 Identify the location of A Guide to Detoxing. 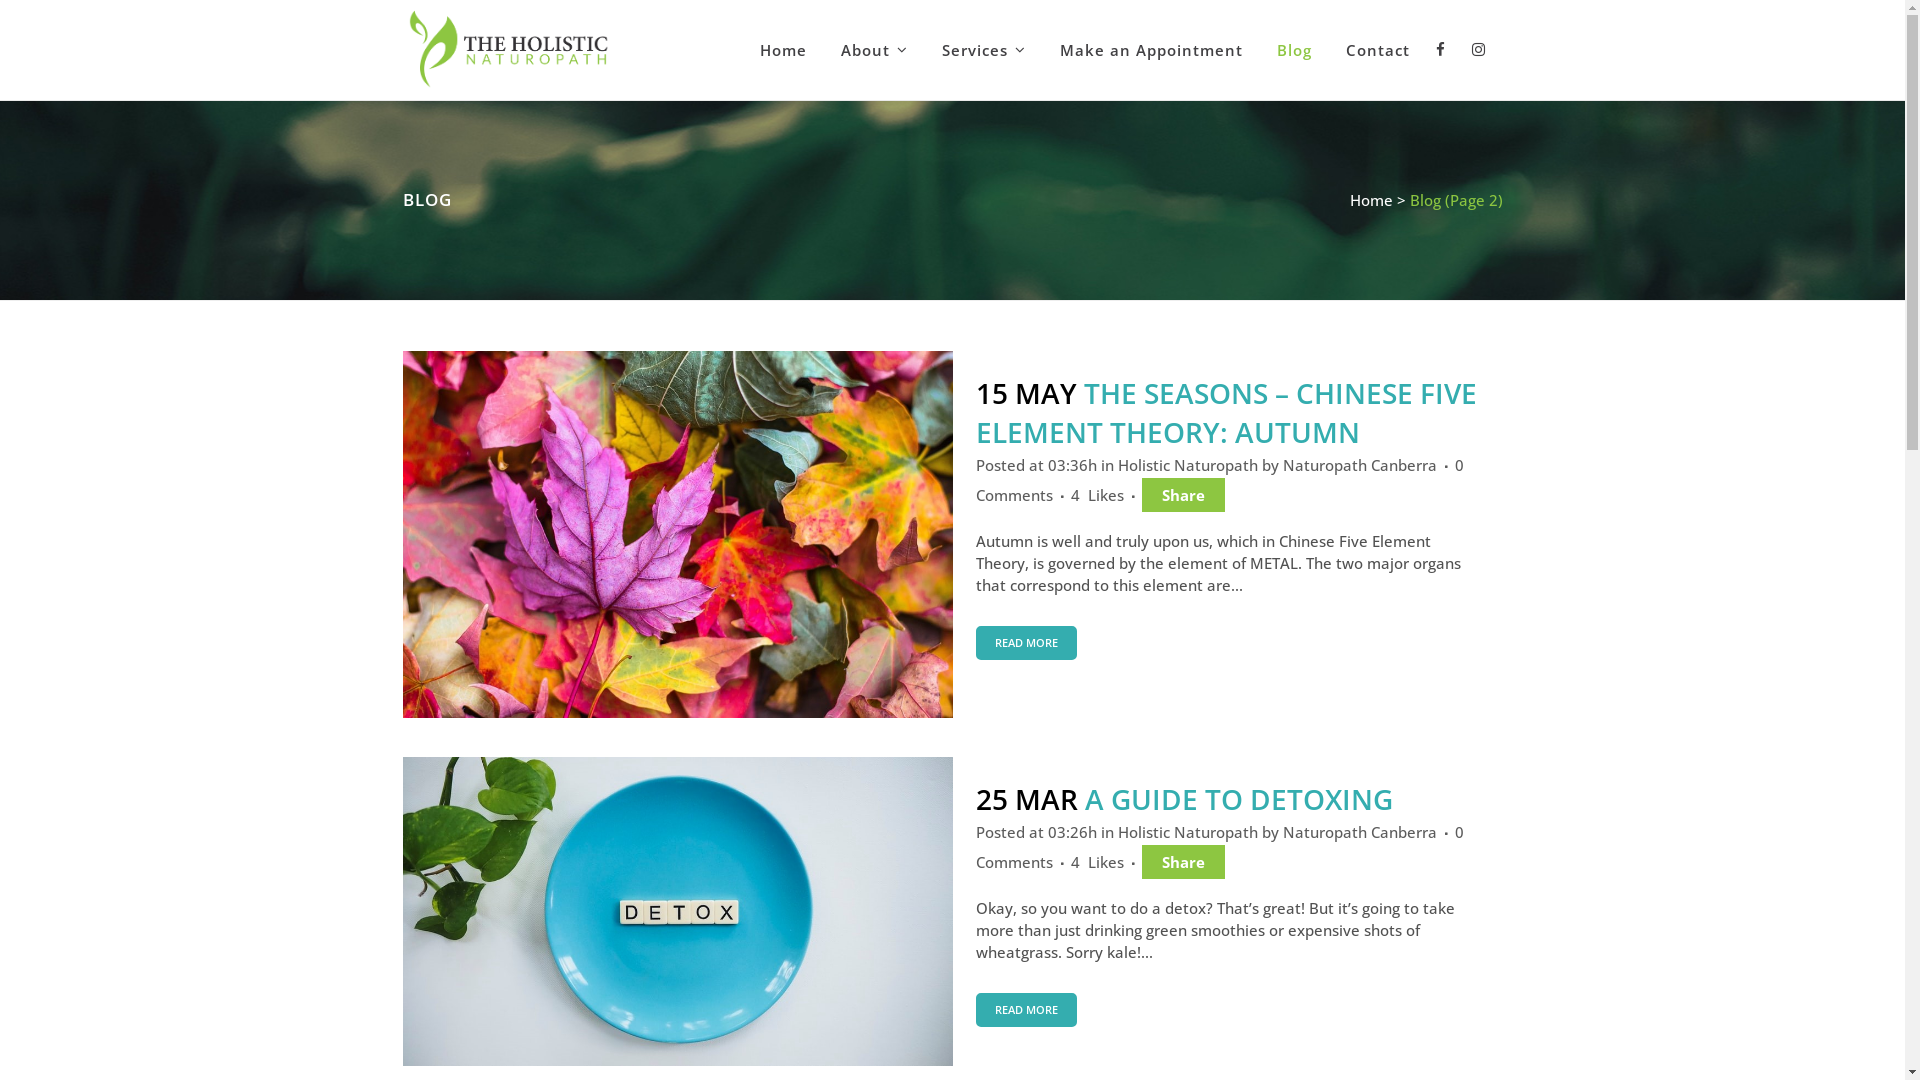
(677, 912).